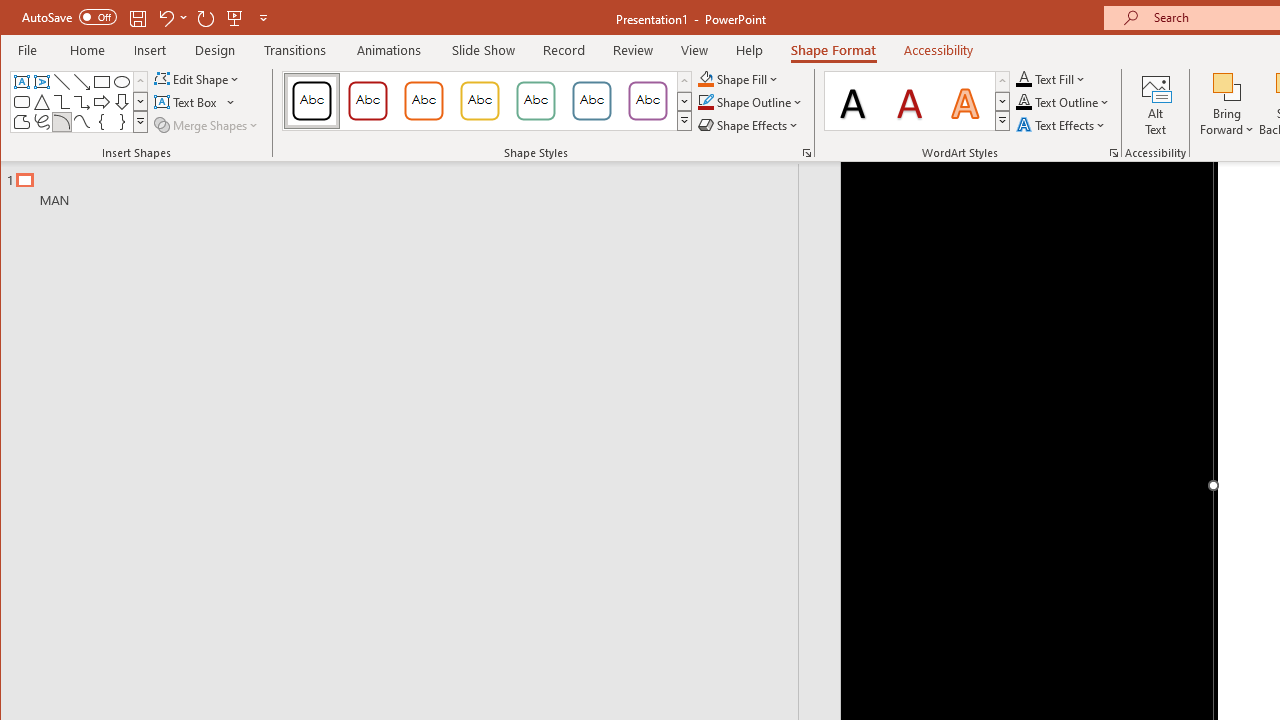 The width and height of the screenshot is (1280, 720). I want to click on Quick Styles, so click(1002, 120).